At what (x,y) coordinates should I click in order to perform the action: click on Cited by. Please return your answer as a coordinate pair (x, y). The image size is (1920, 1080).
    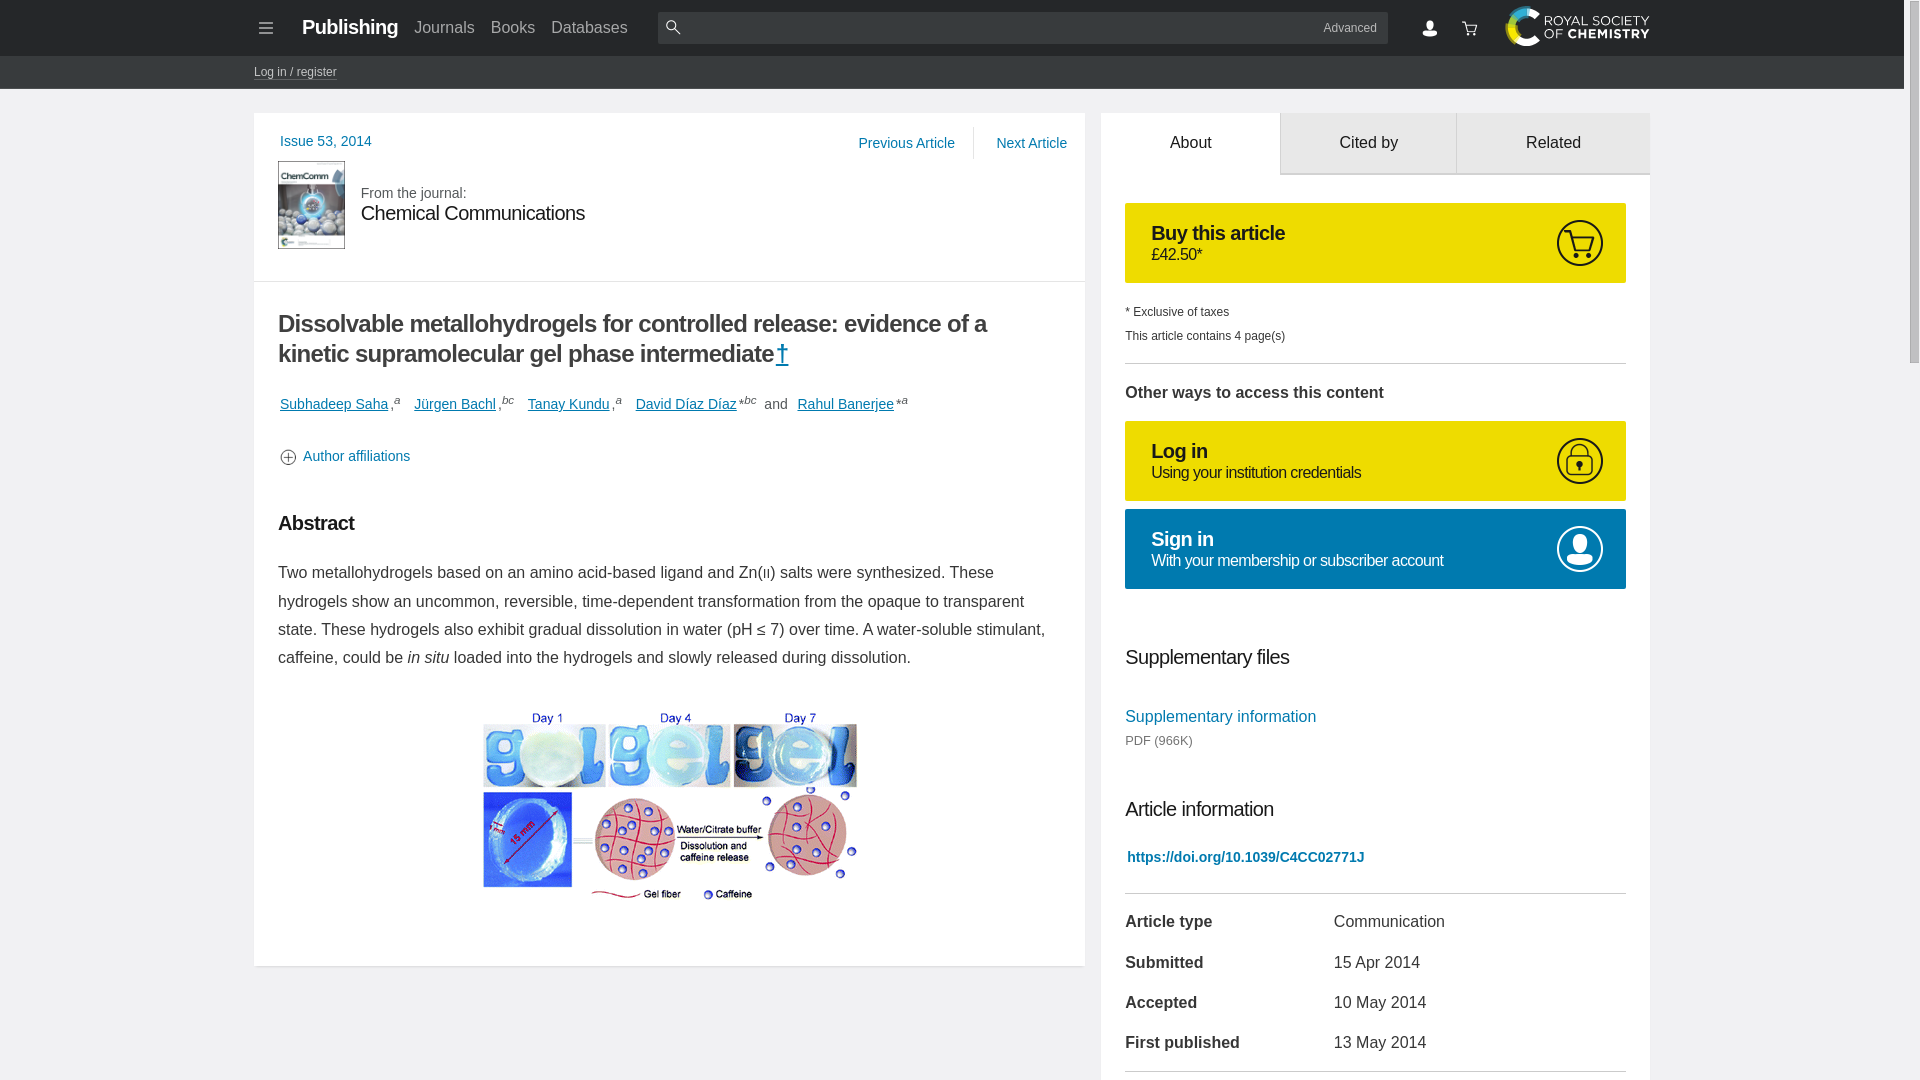
    Looking at the image, I should click on (334, 404).